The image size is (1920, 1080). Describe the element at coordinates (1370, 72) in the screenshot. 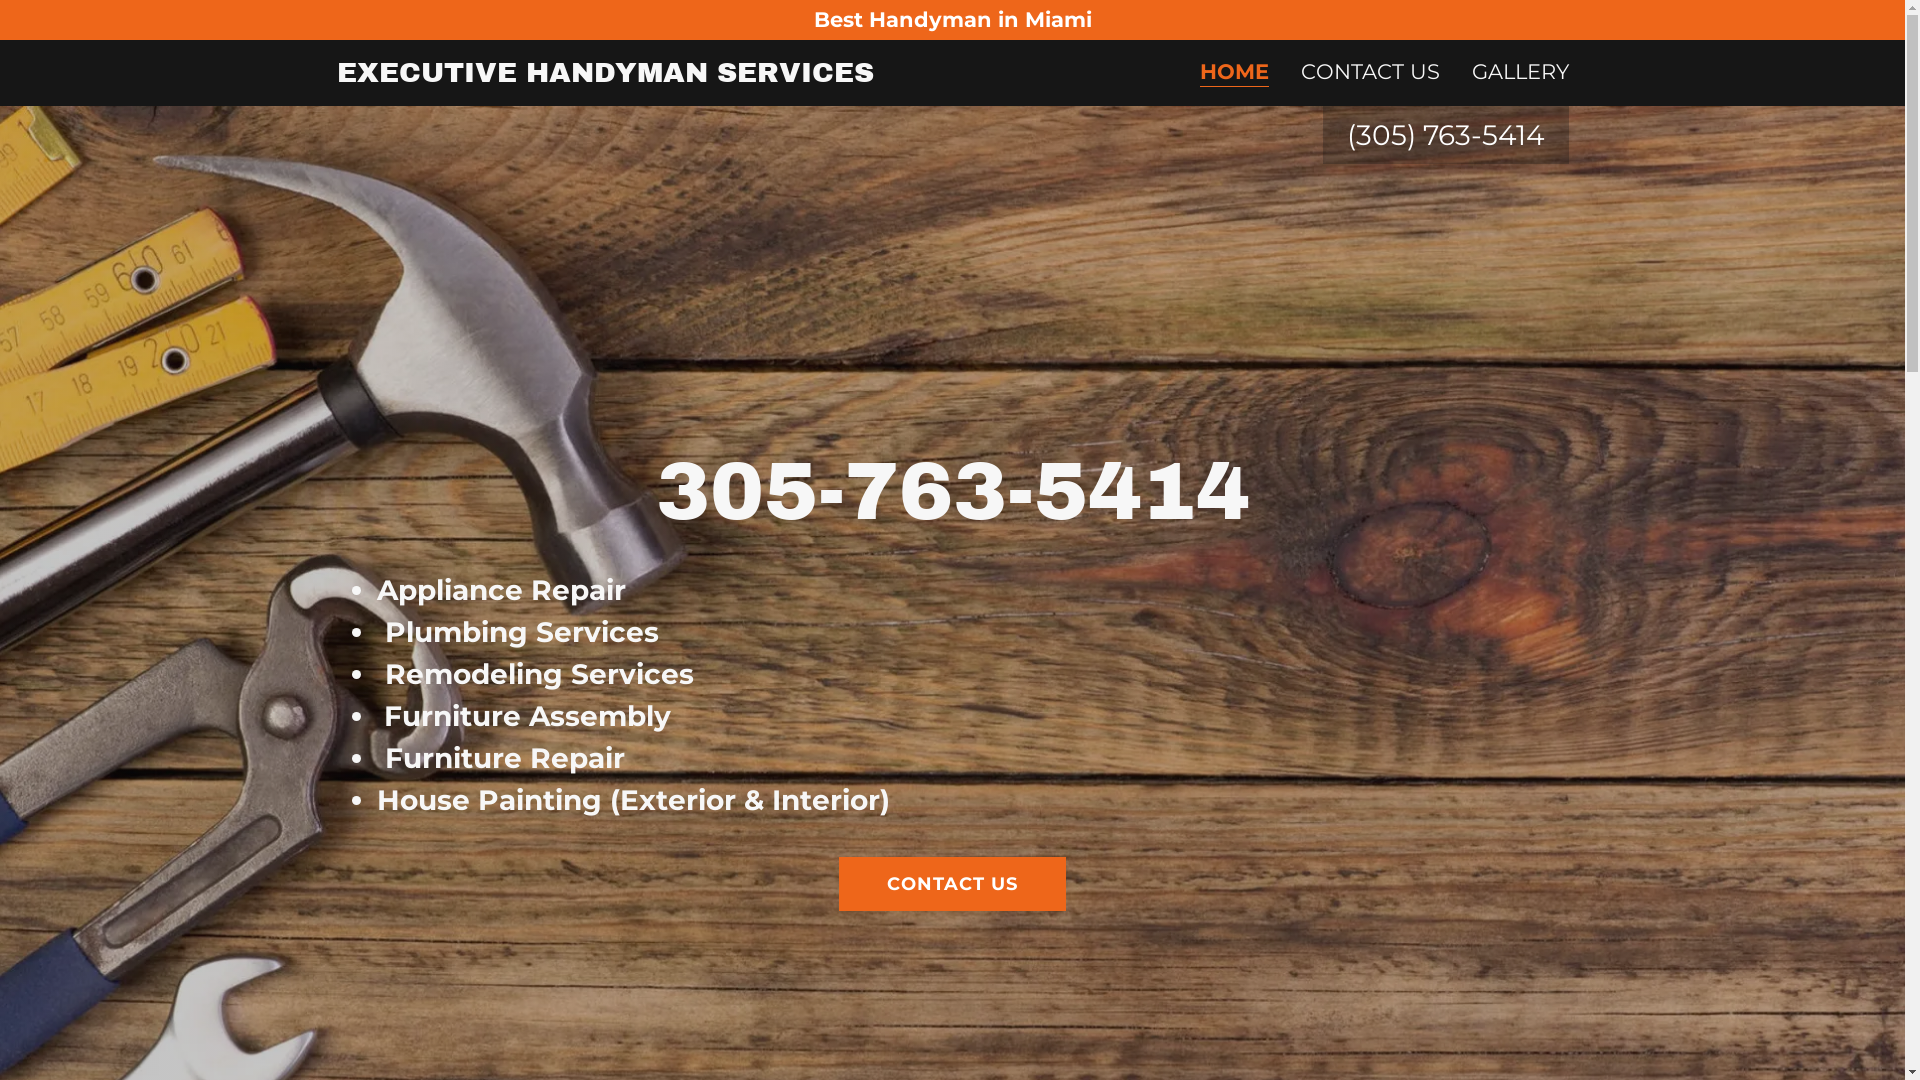

I see `CONTACT US` at that location.